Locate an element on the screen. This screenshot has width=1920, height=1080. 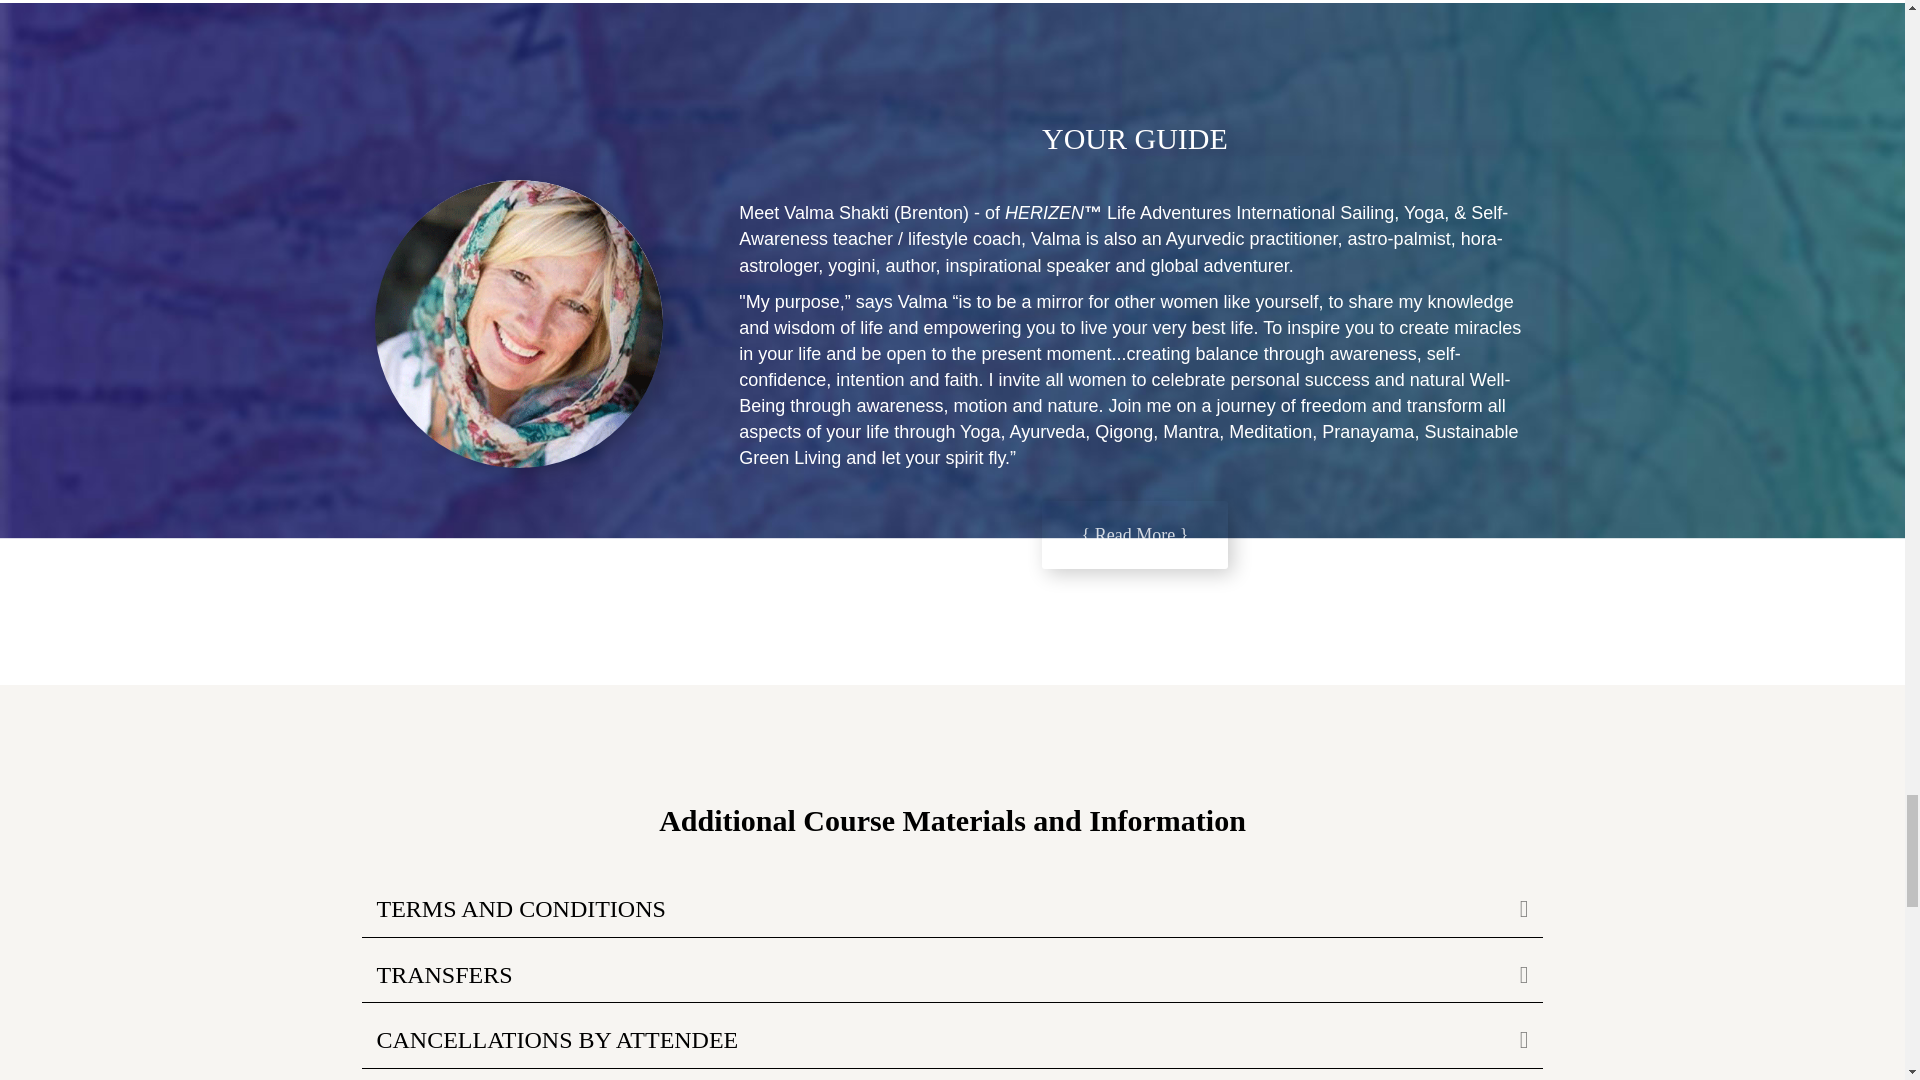
Expand is located at coordinates (1508, 1040).